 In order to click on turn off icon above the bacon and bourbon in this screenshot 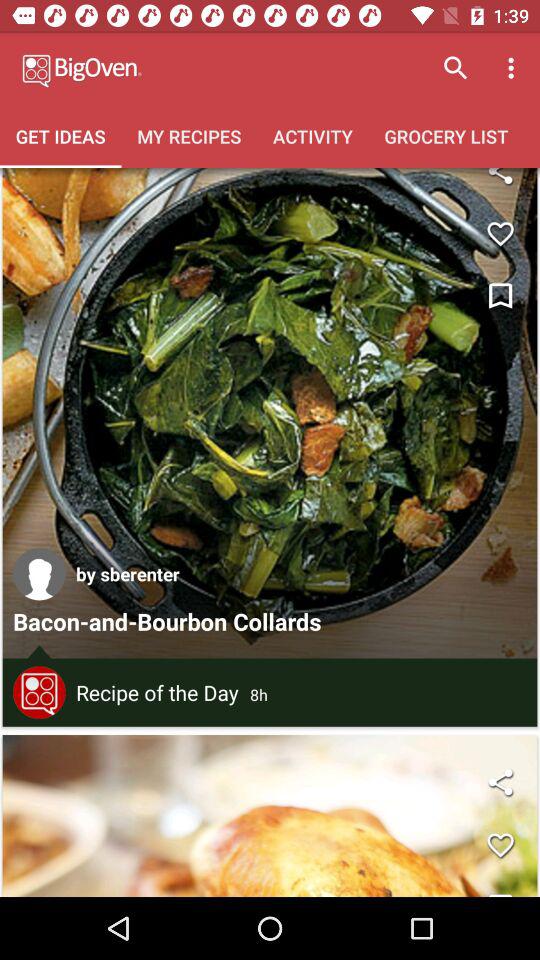, I will do `click(128, 574)`.